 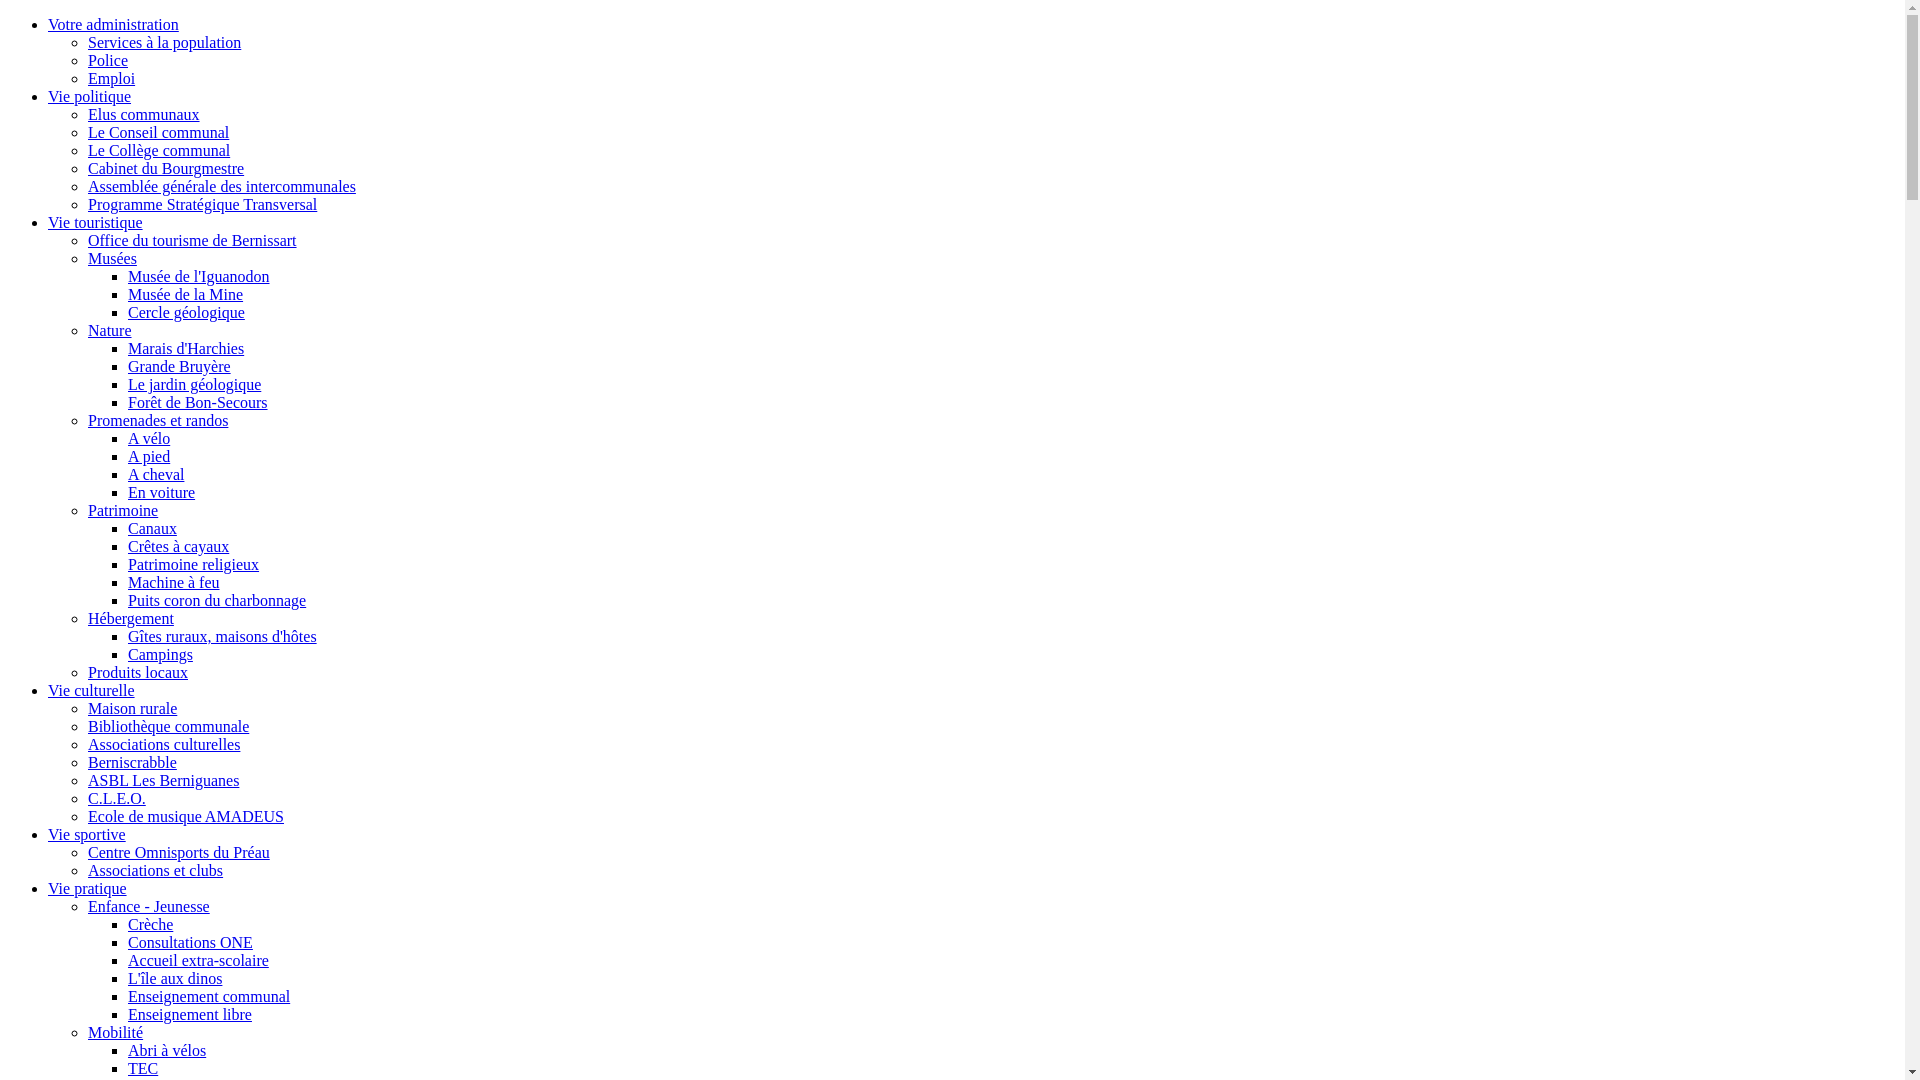 What do you see at coordinates (190, 1014) in the screenshot?
I see `Enseignement libre` at bounding box center [190, 1014].